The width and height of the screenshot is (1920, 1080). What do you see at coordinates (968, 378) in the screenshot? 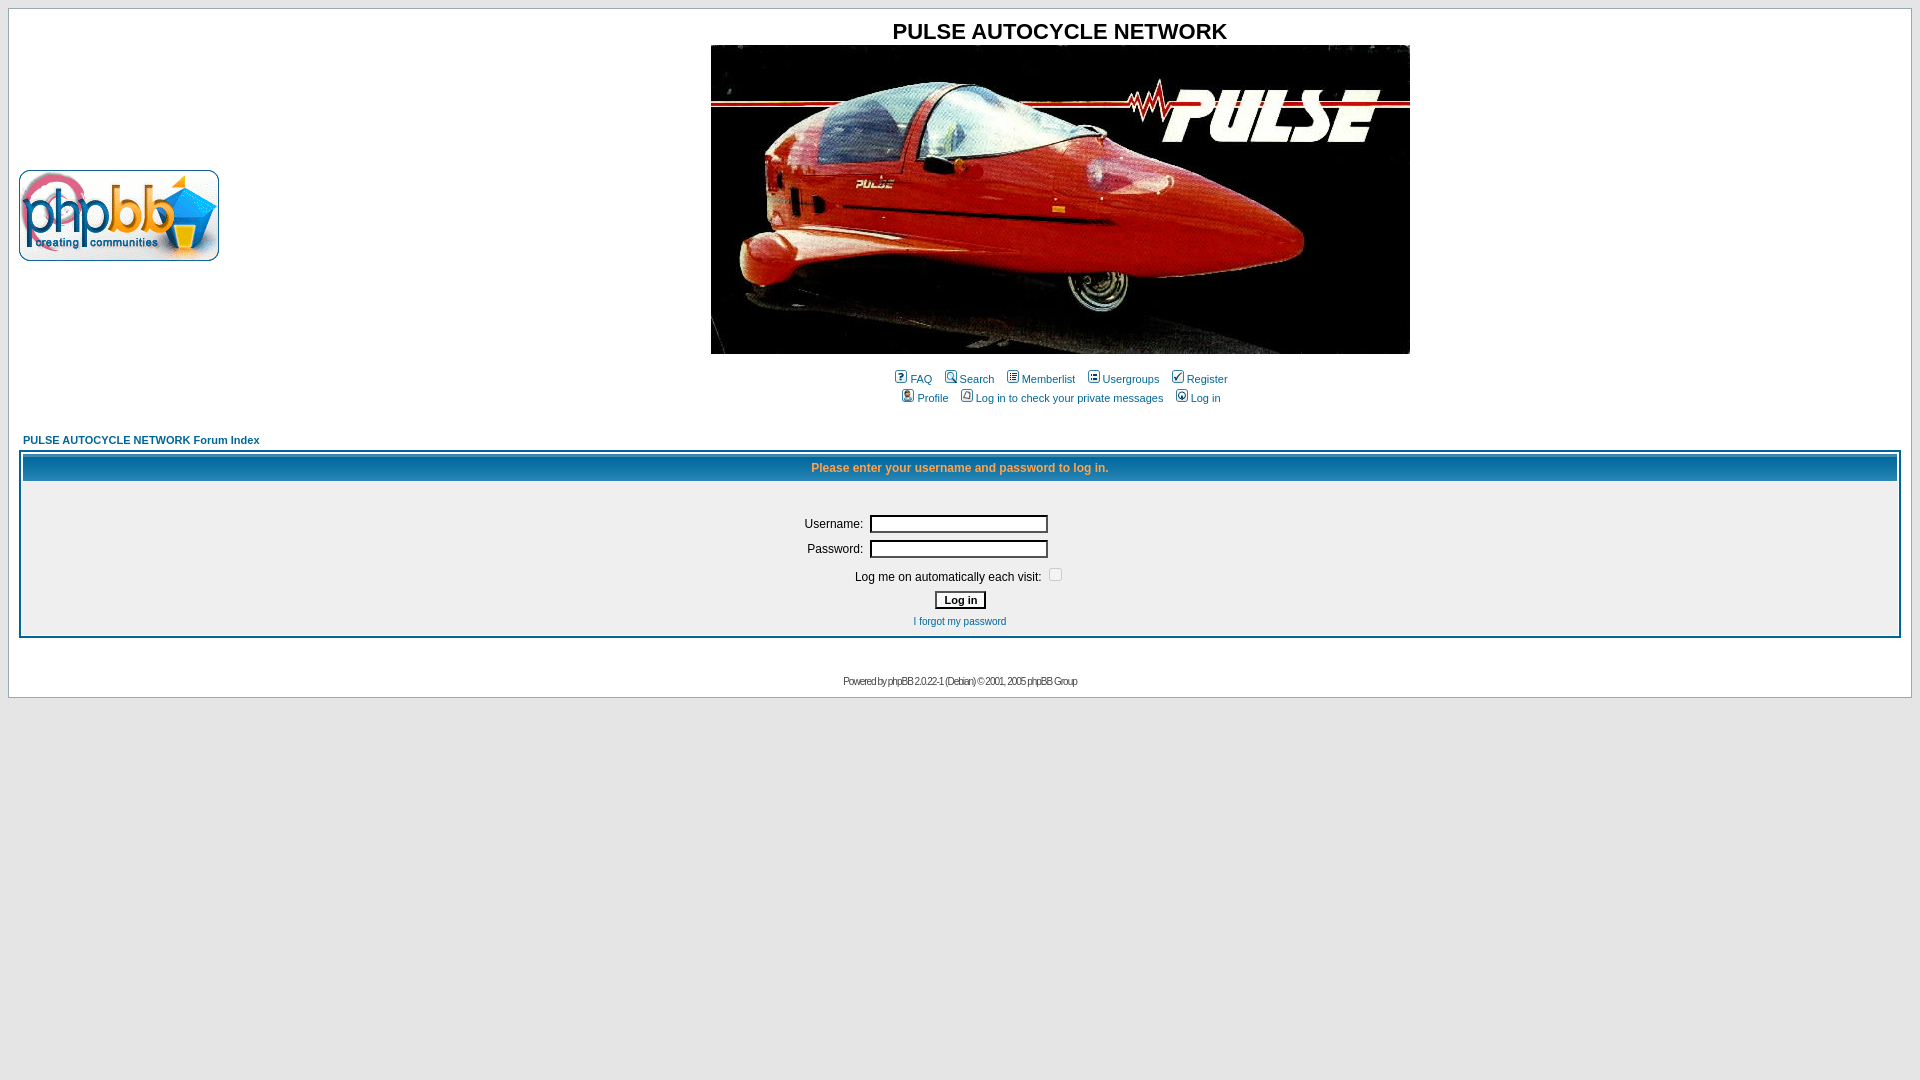
I see `Search` at bounding box center [968, 378].